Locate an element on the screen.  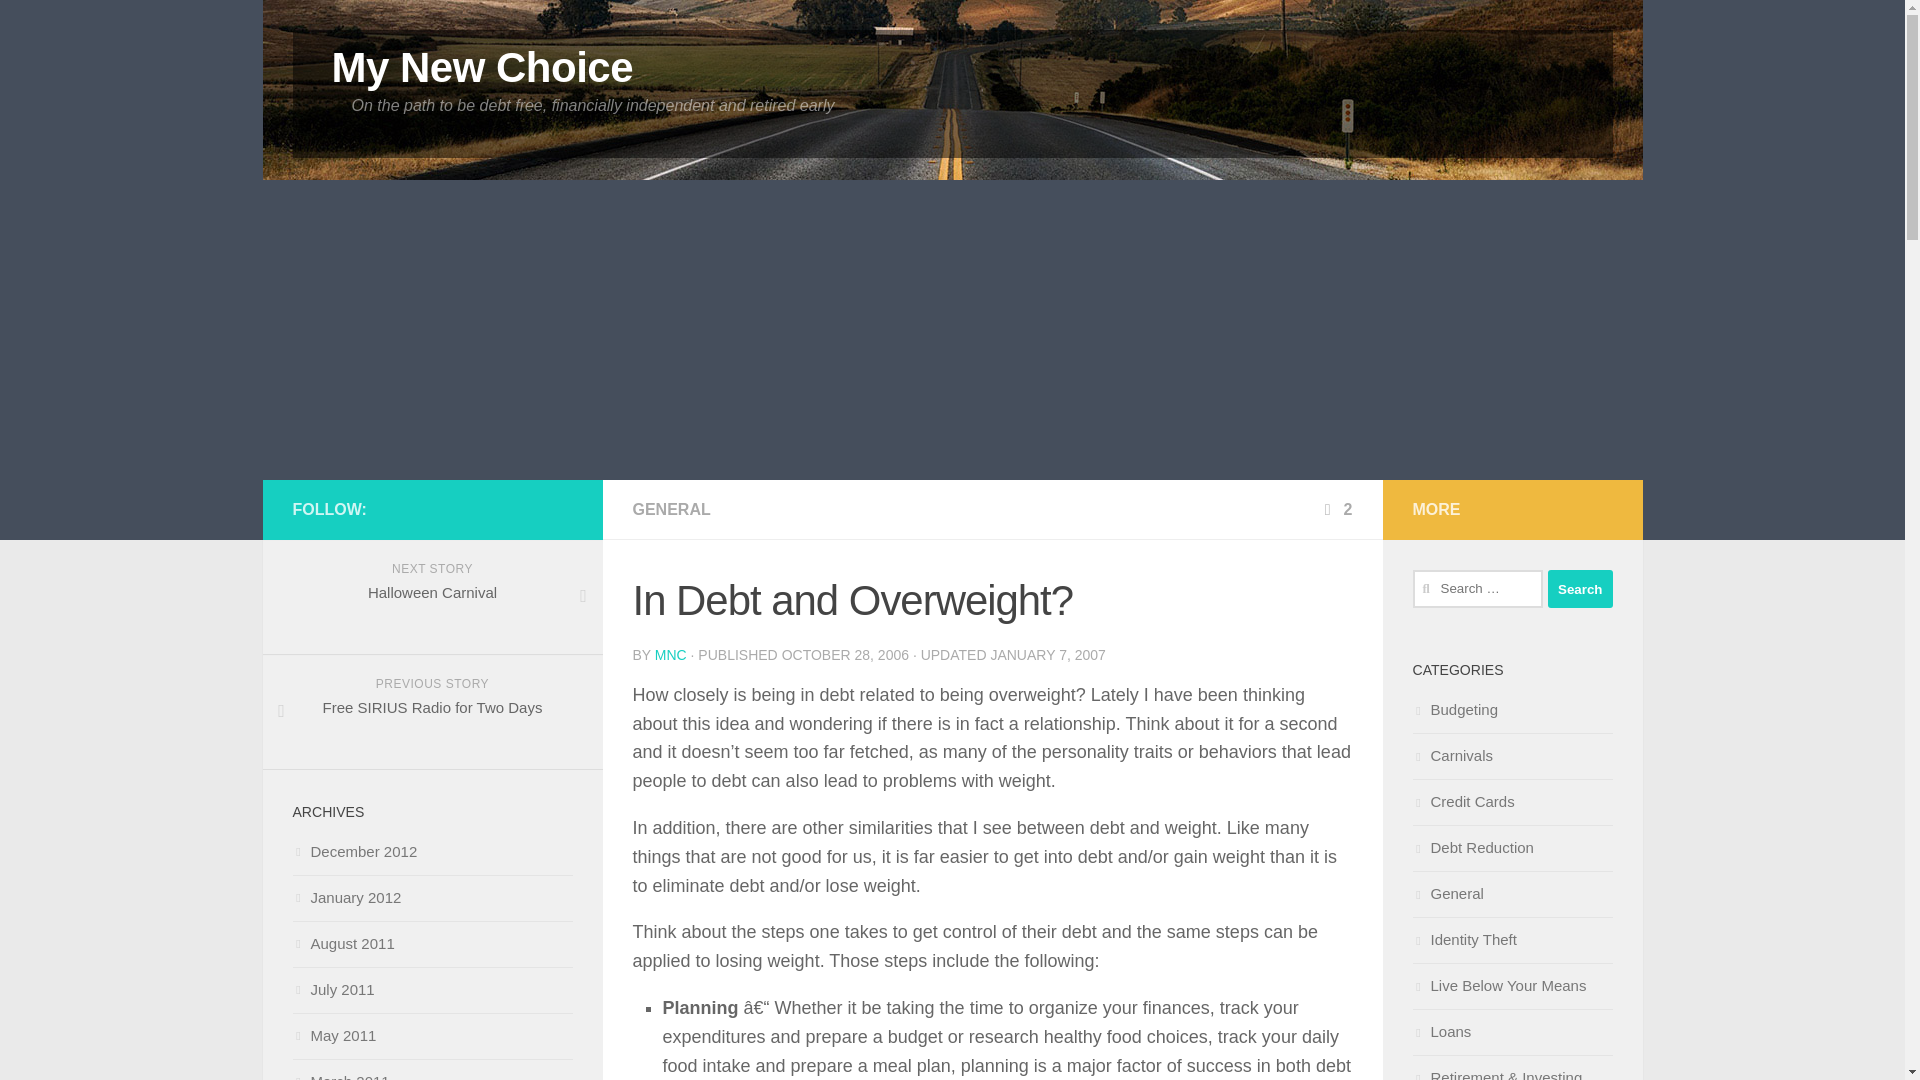
Posts by mnc is located at coordinates (670, 654).